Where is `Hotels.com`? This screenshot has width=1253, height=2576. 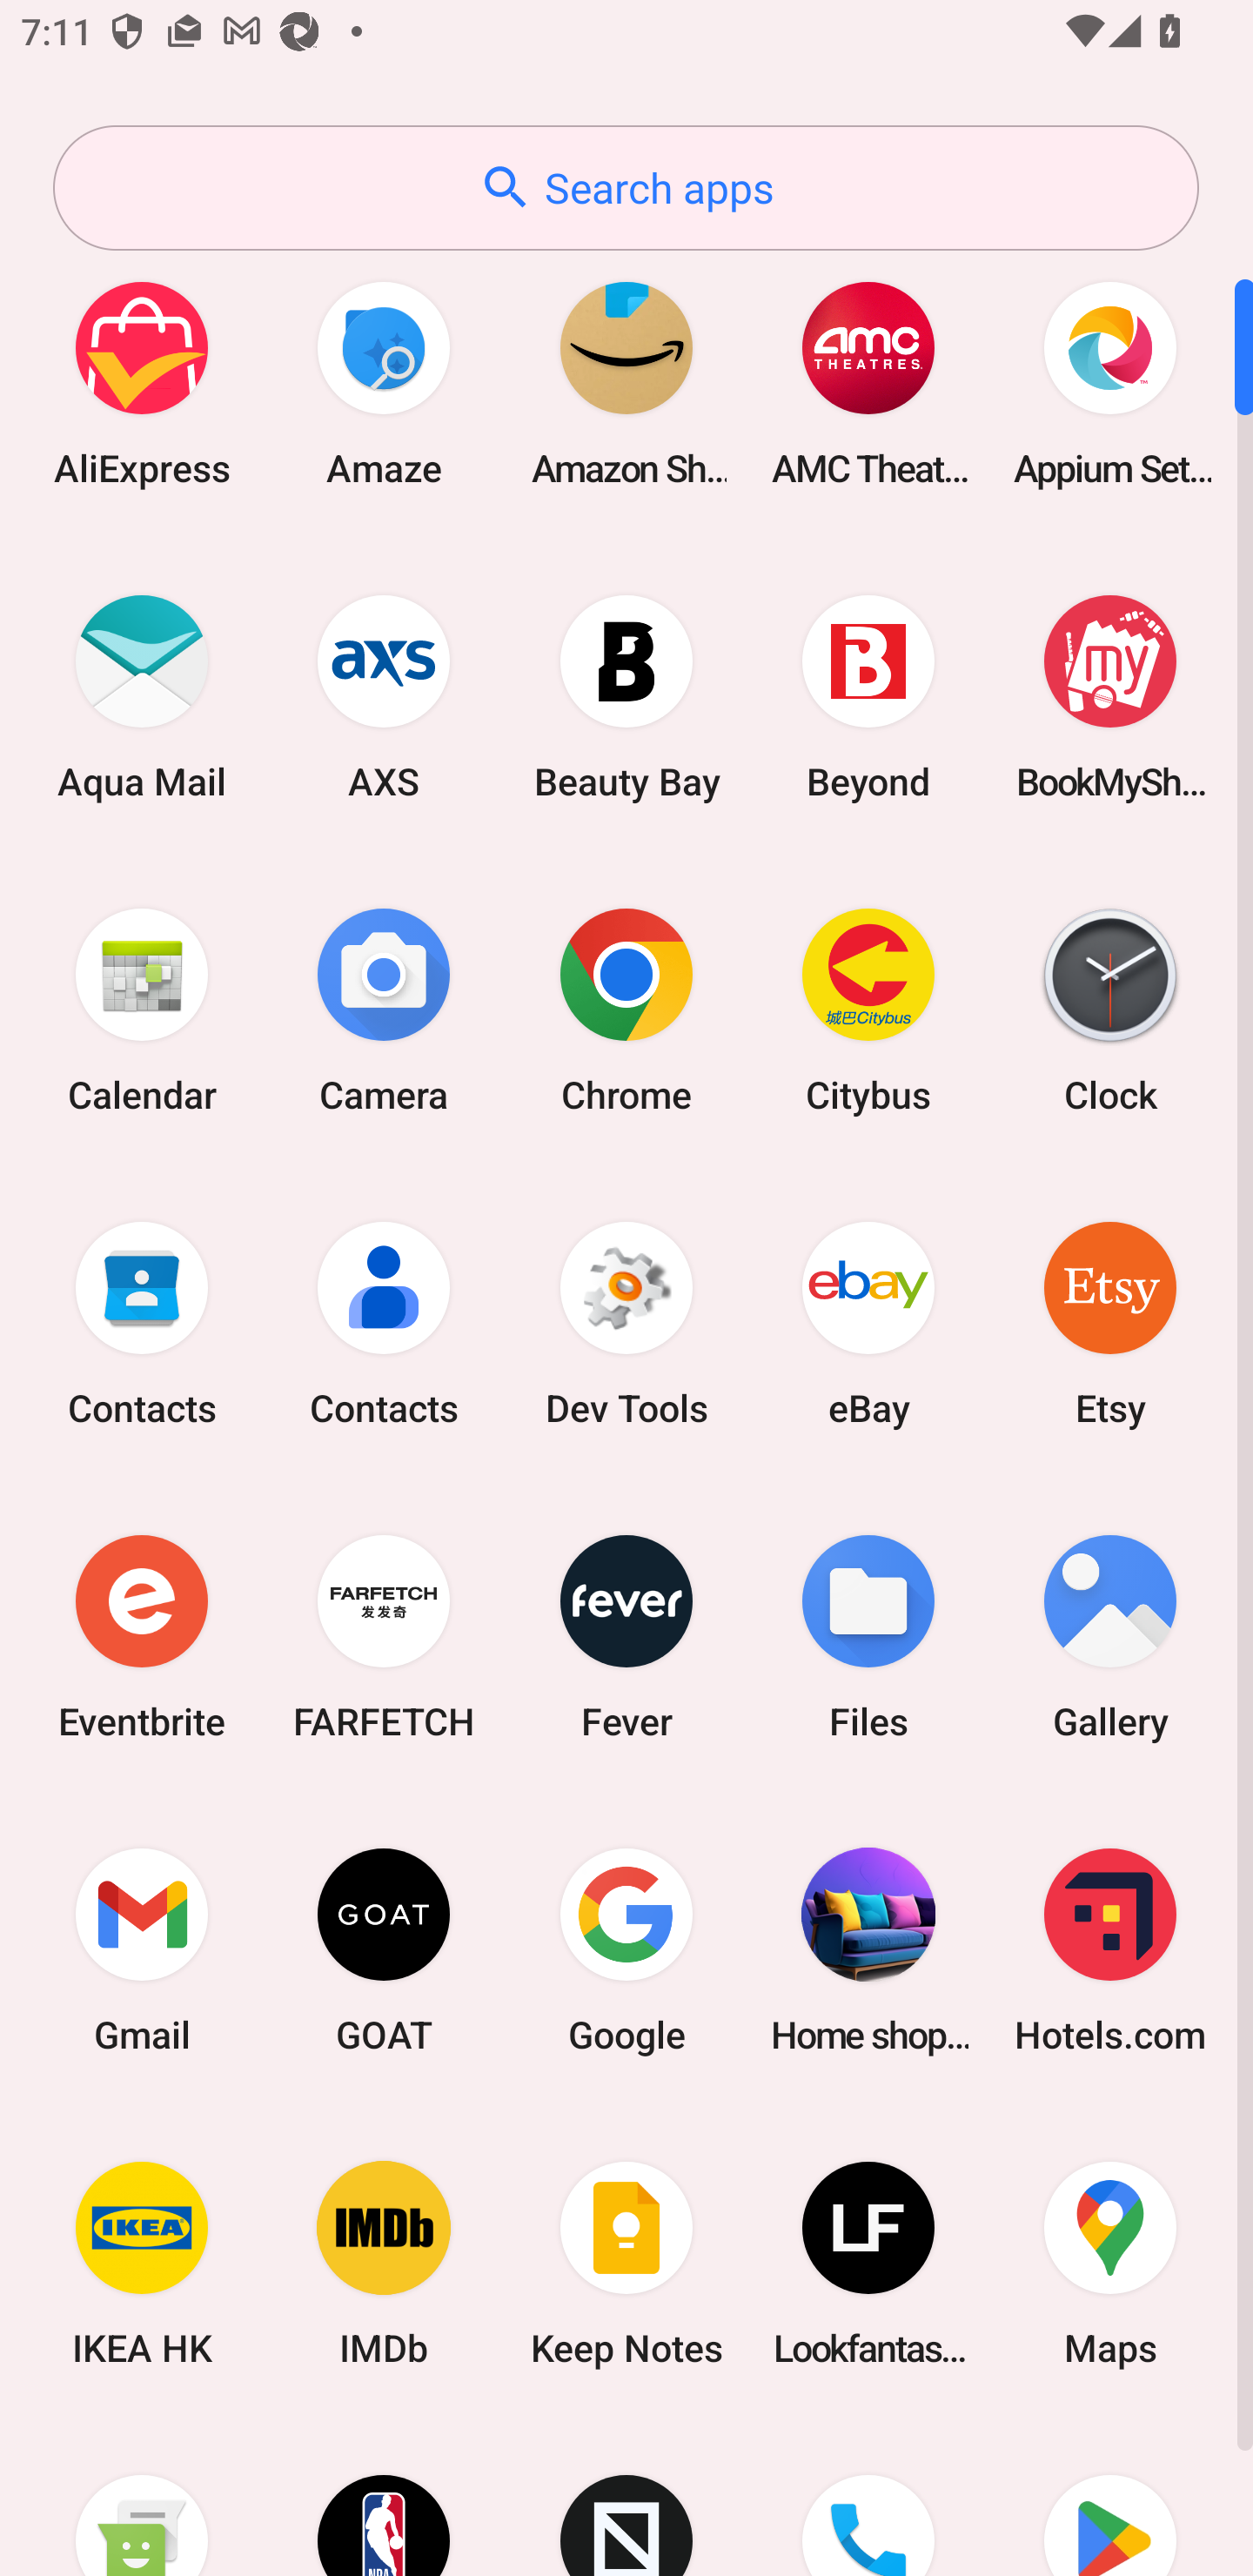
Hotels.com is located at coordinates (1110, 1949).